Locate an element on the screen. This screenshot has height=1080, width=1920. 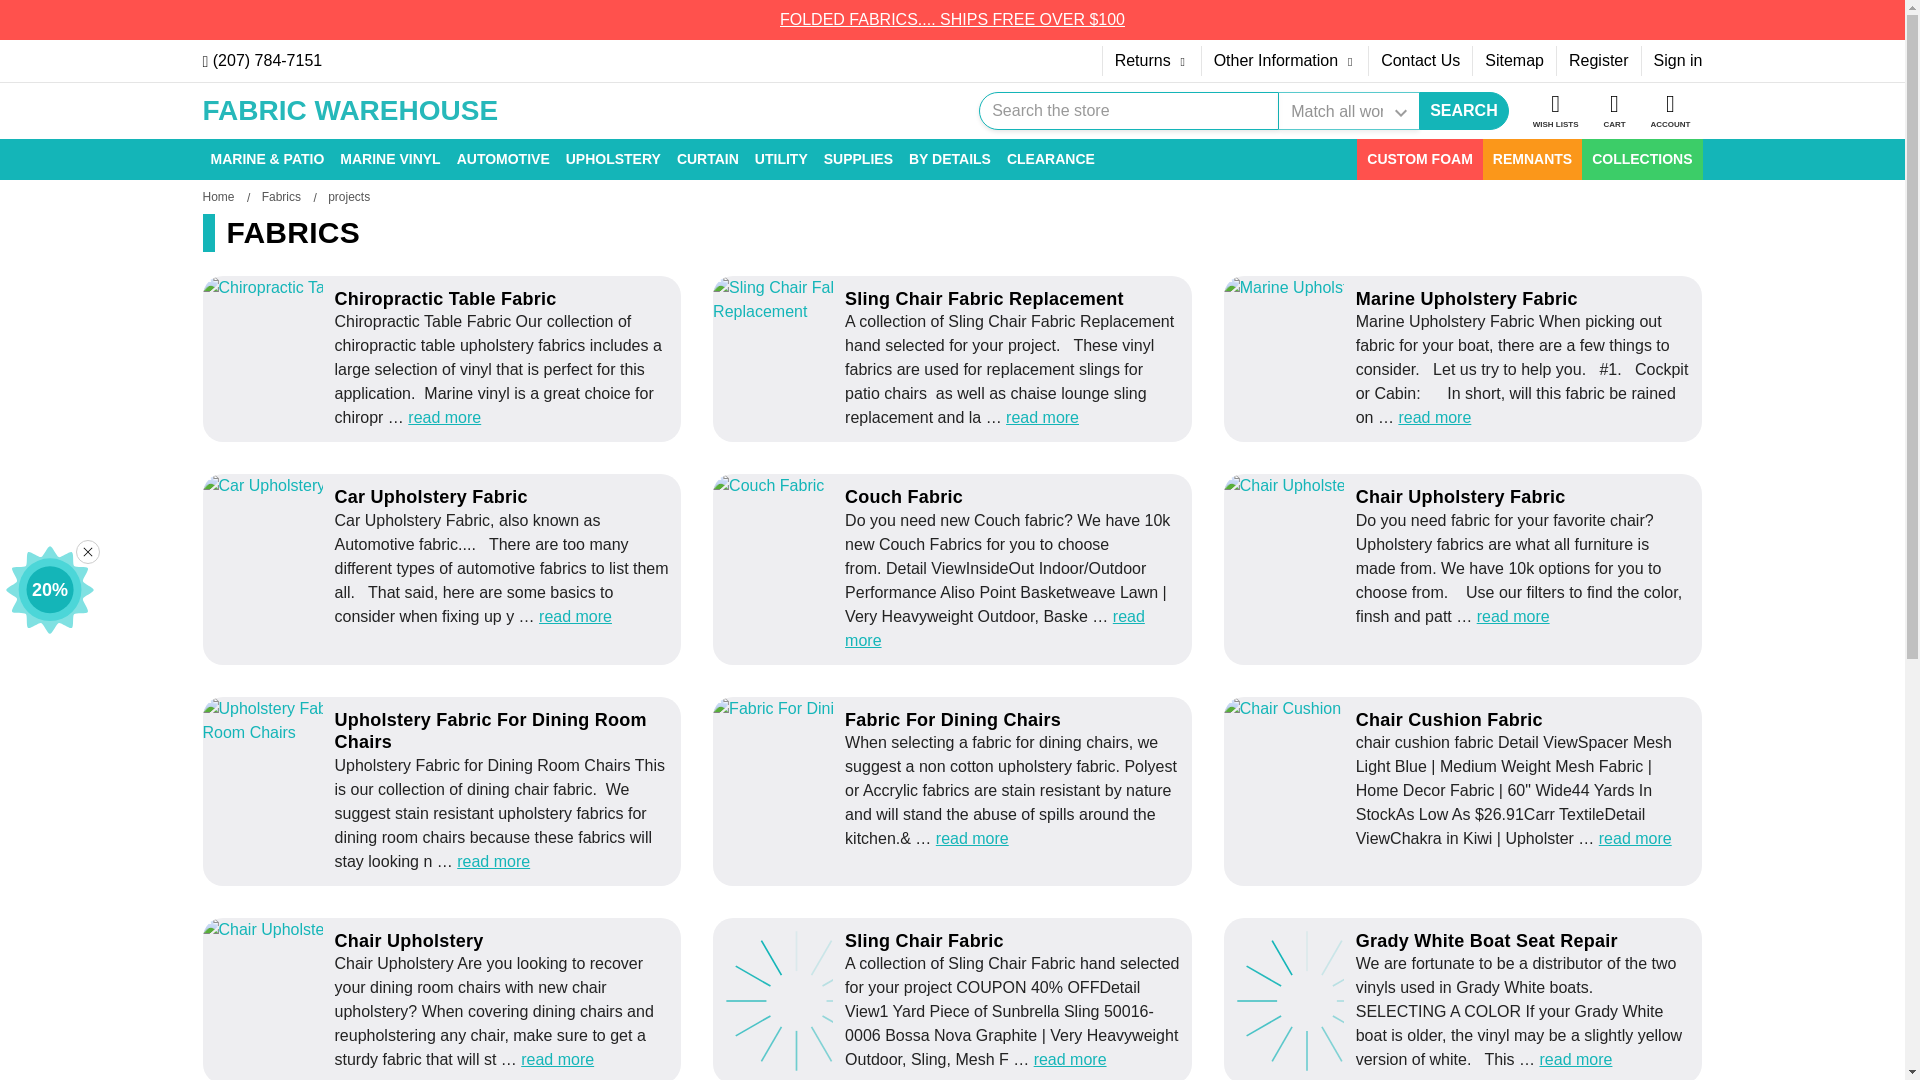
ACCOUNT is located at coordinates (1669, 111).